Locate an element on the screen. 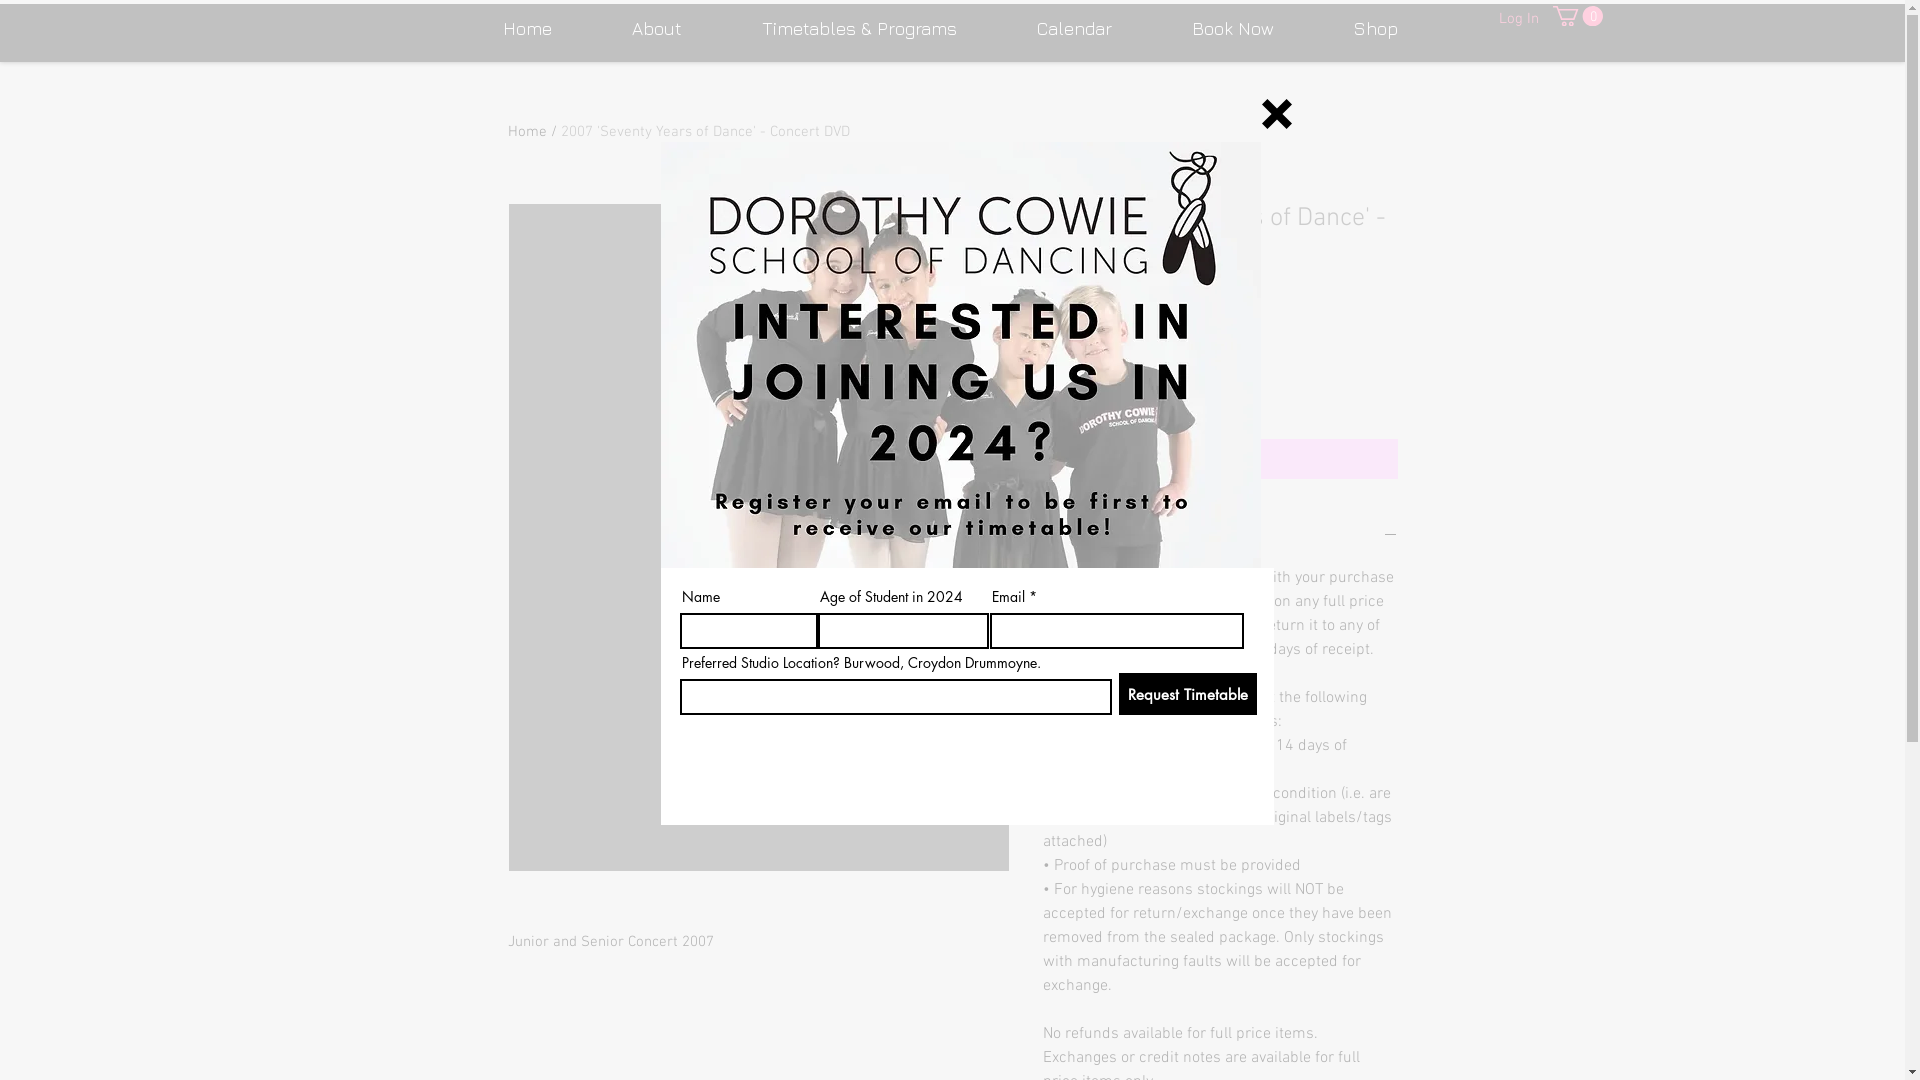  Log In is located at coordinates (1518, 18).